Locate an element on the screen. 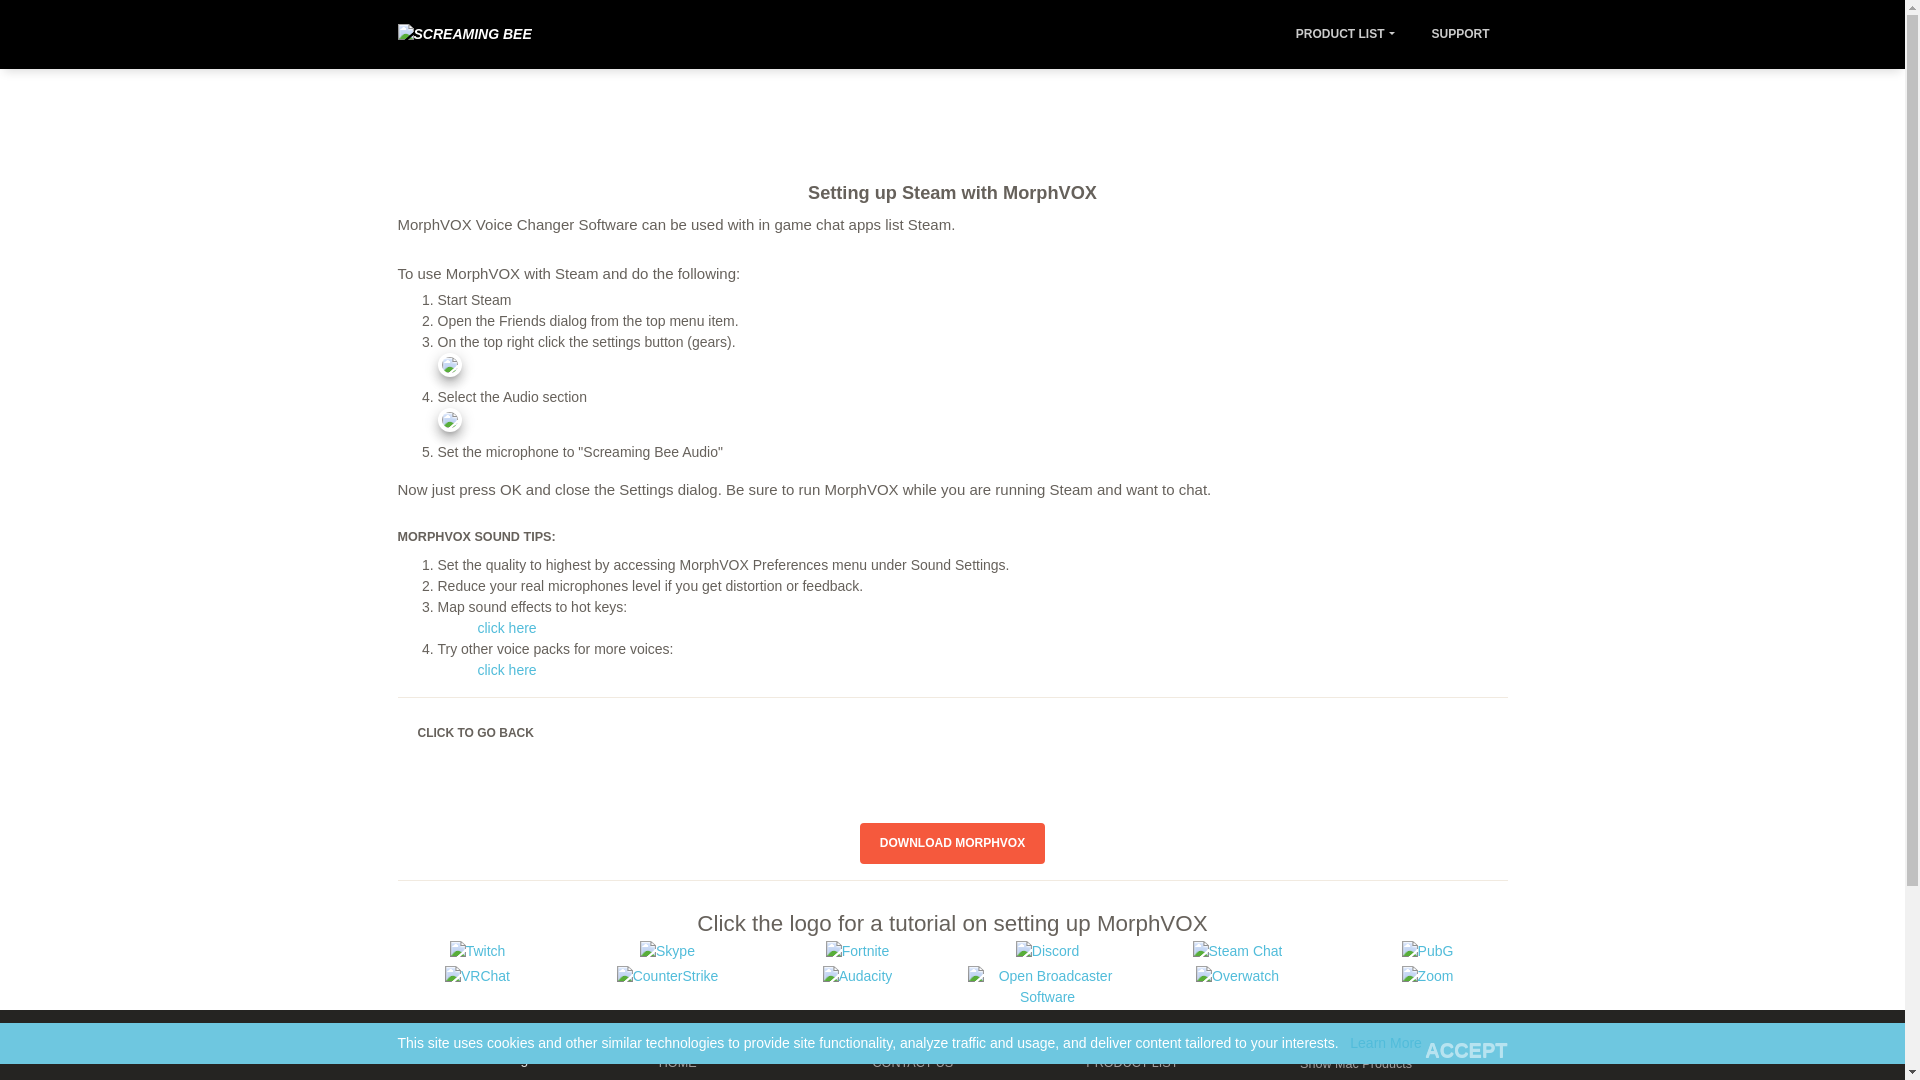 The height and width of the screenshot is (1080, 1920). HOME is located at coordinates (689, 1062).